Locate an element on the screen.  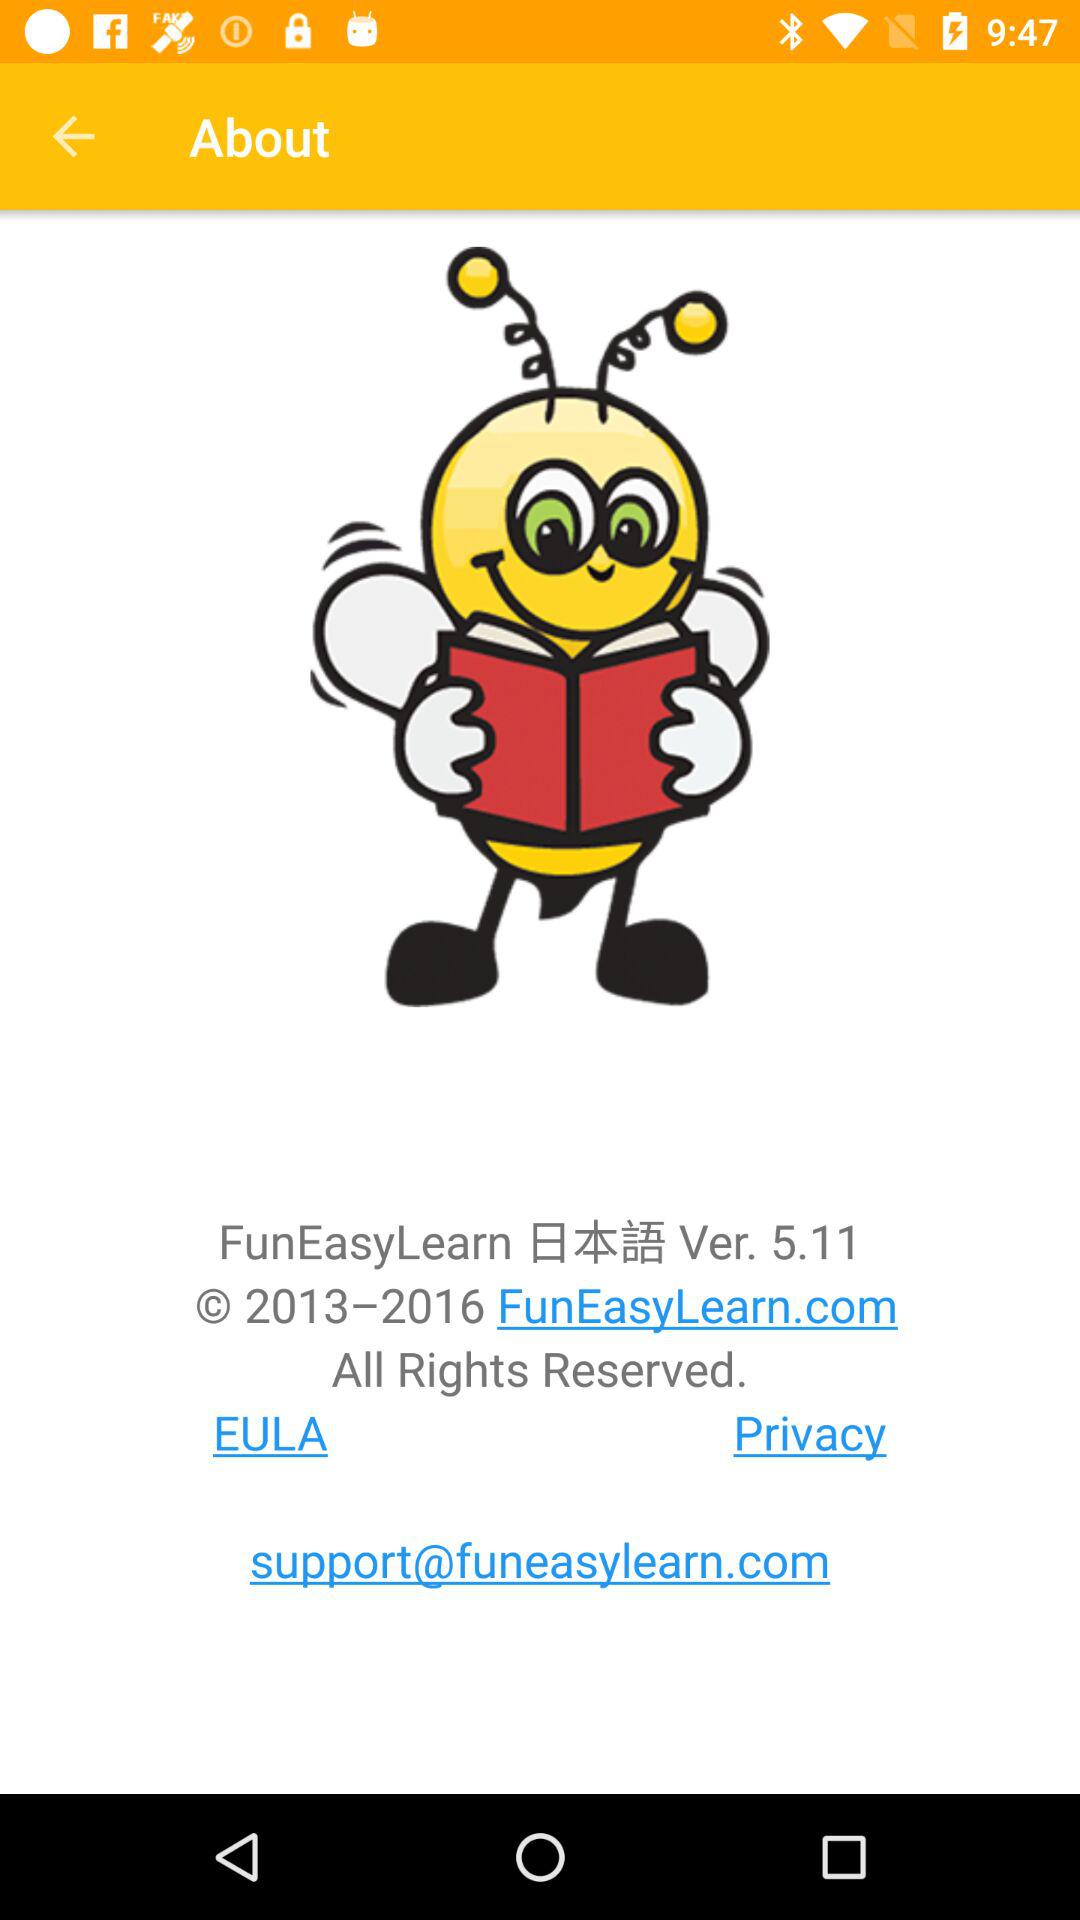
choose the icon below all rights reserved. is located at coordinates (810, 1432).